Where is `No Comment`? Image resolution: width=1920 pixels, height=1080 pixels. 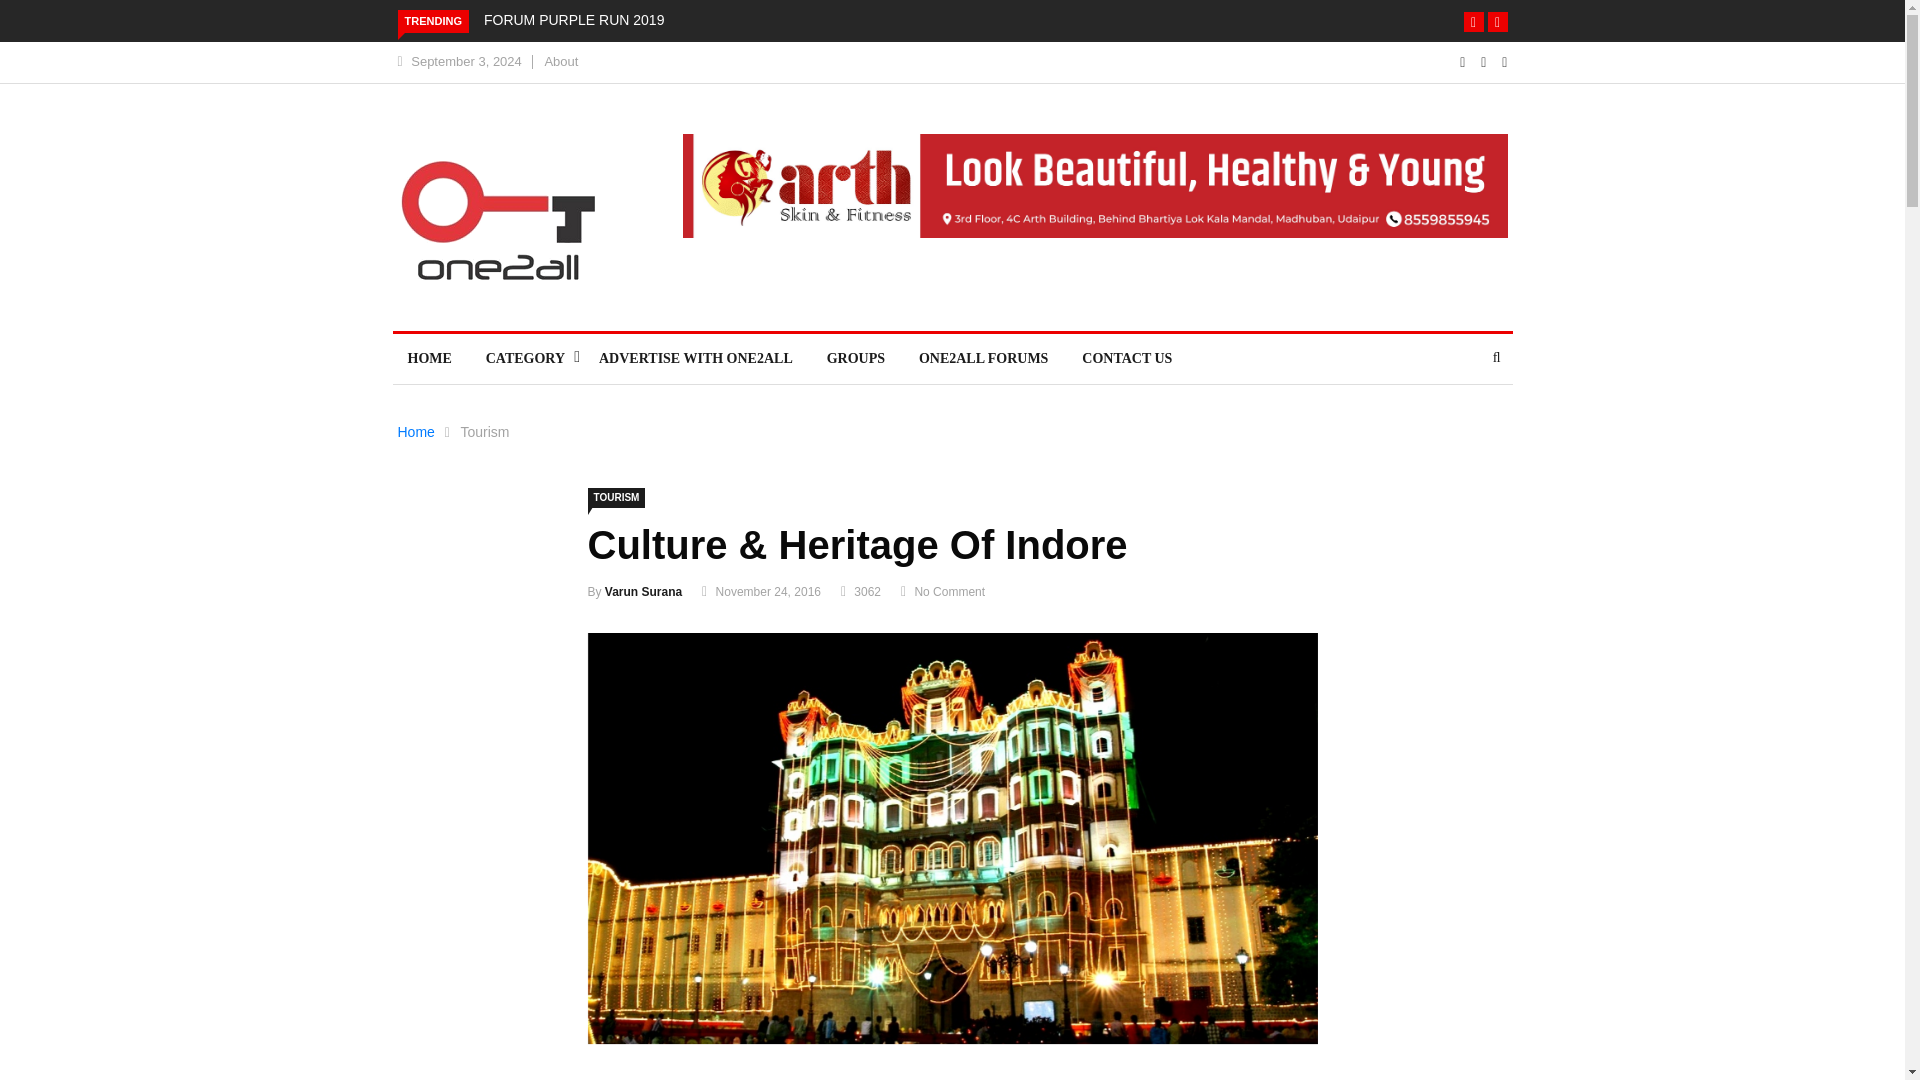 No Comment is located at coordinates (948, 592).